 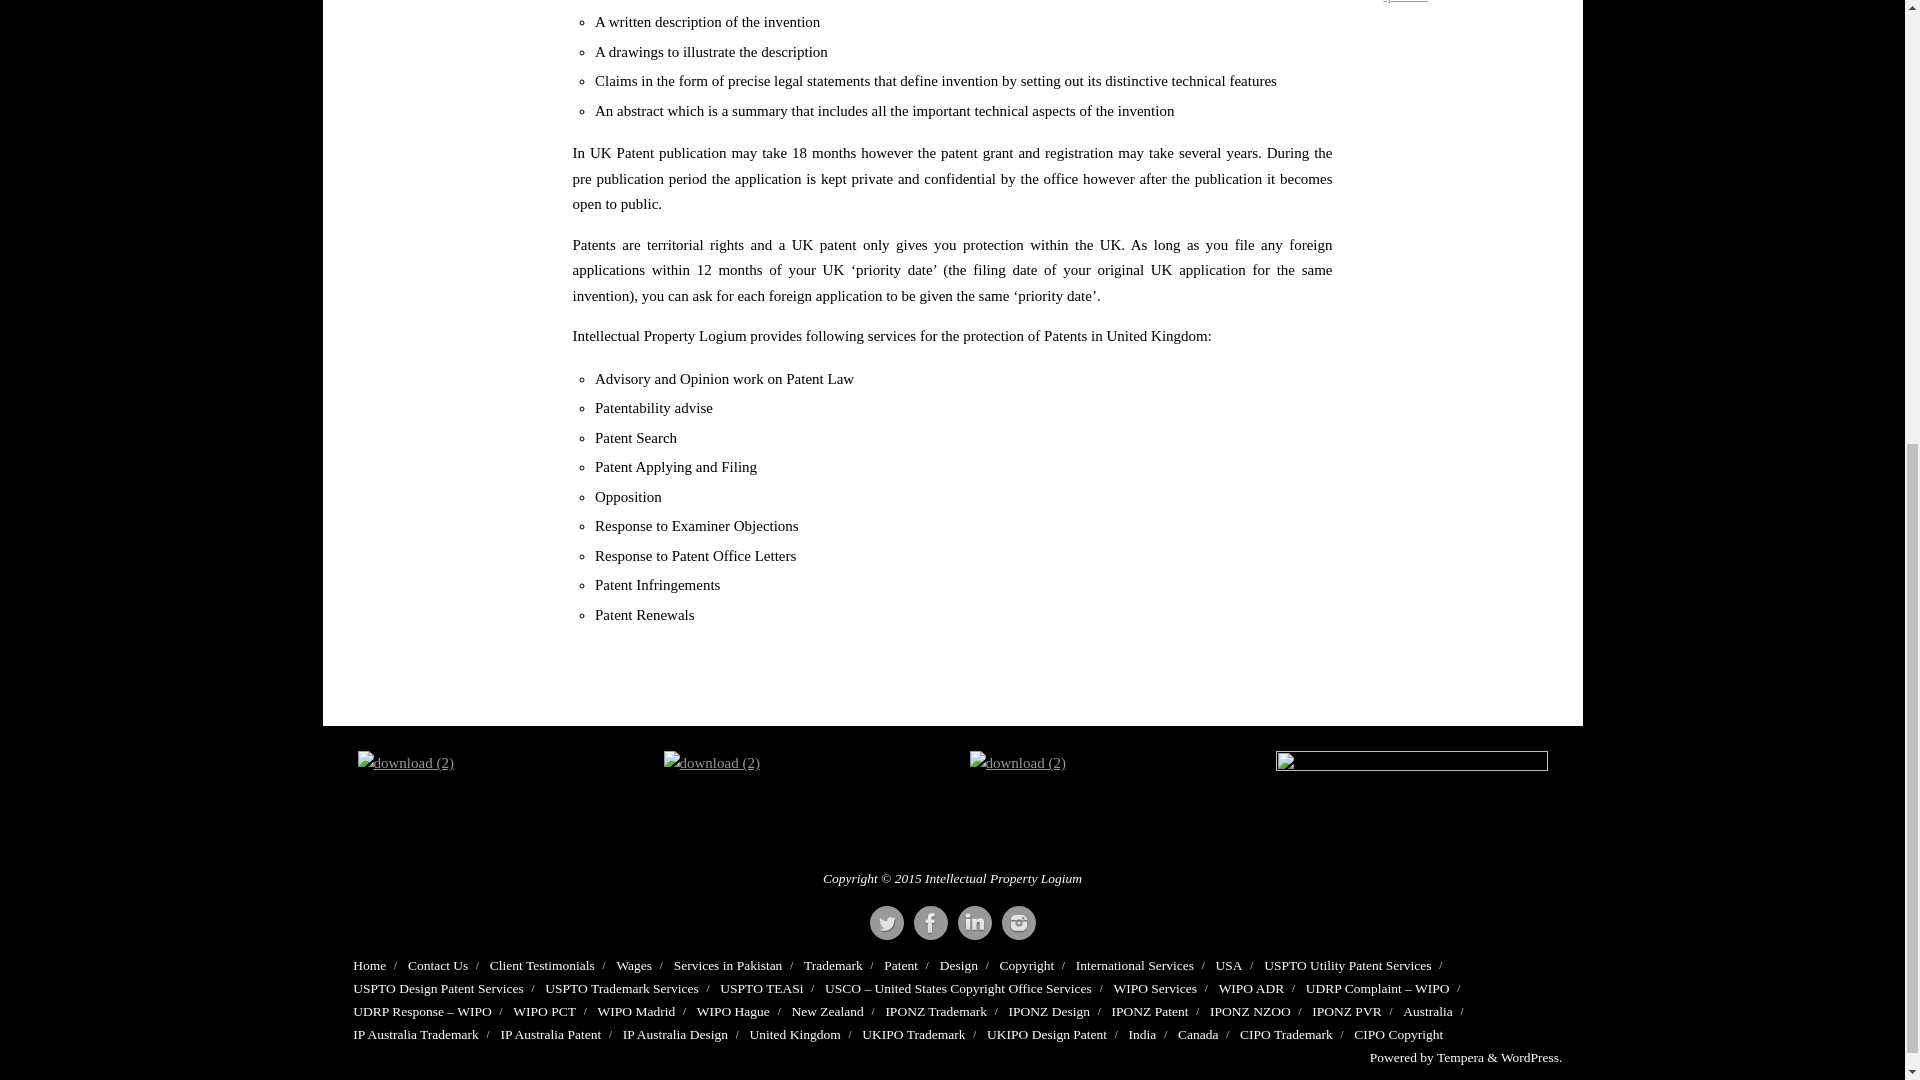 I want to click on Intellectual Property Logium, so click(x=930, y=922).